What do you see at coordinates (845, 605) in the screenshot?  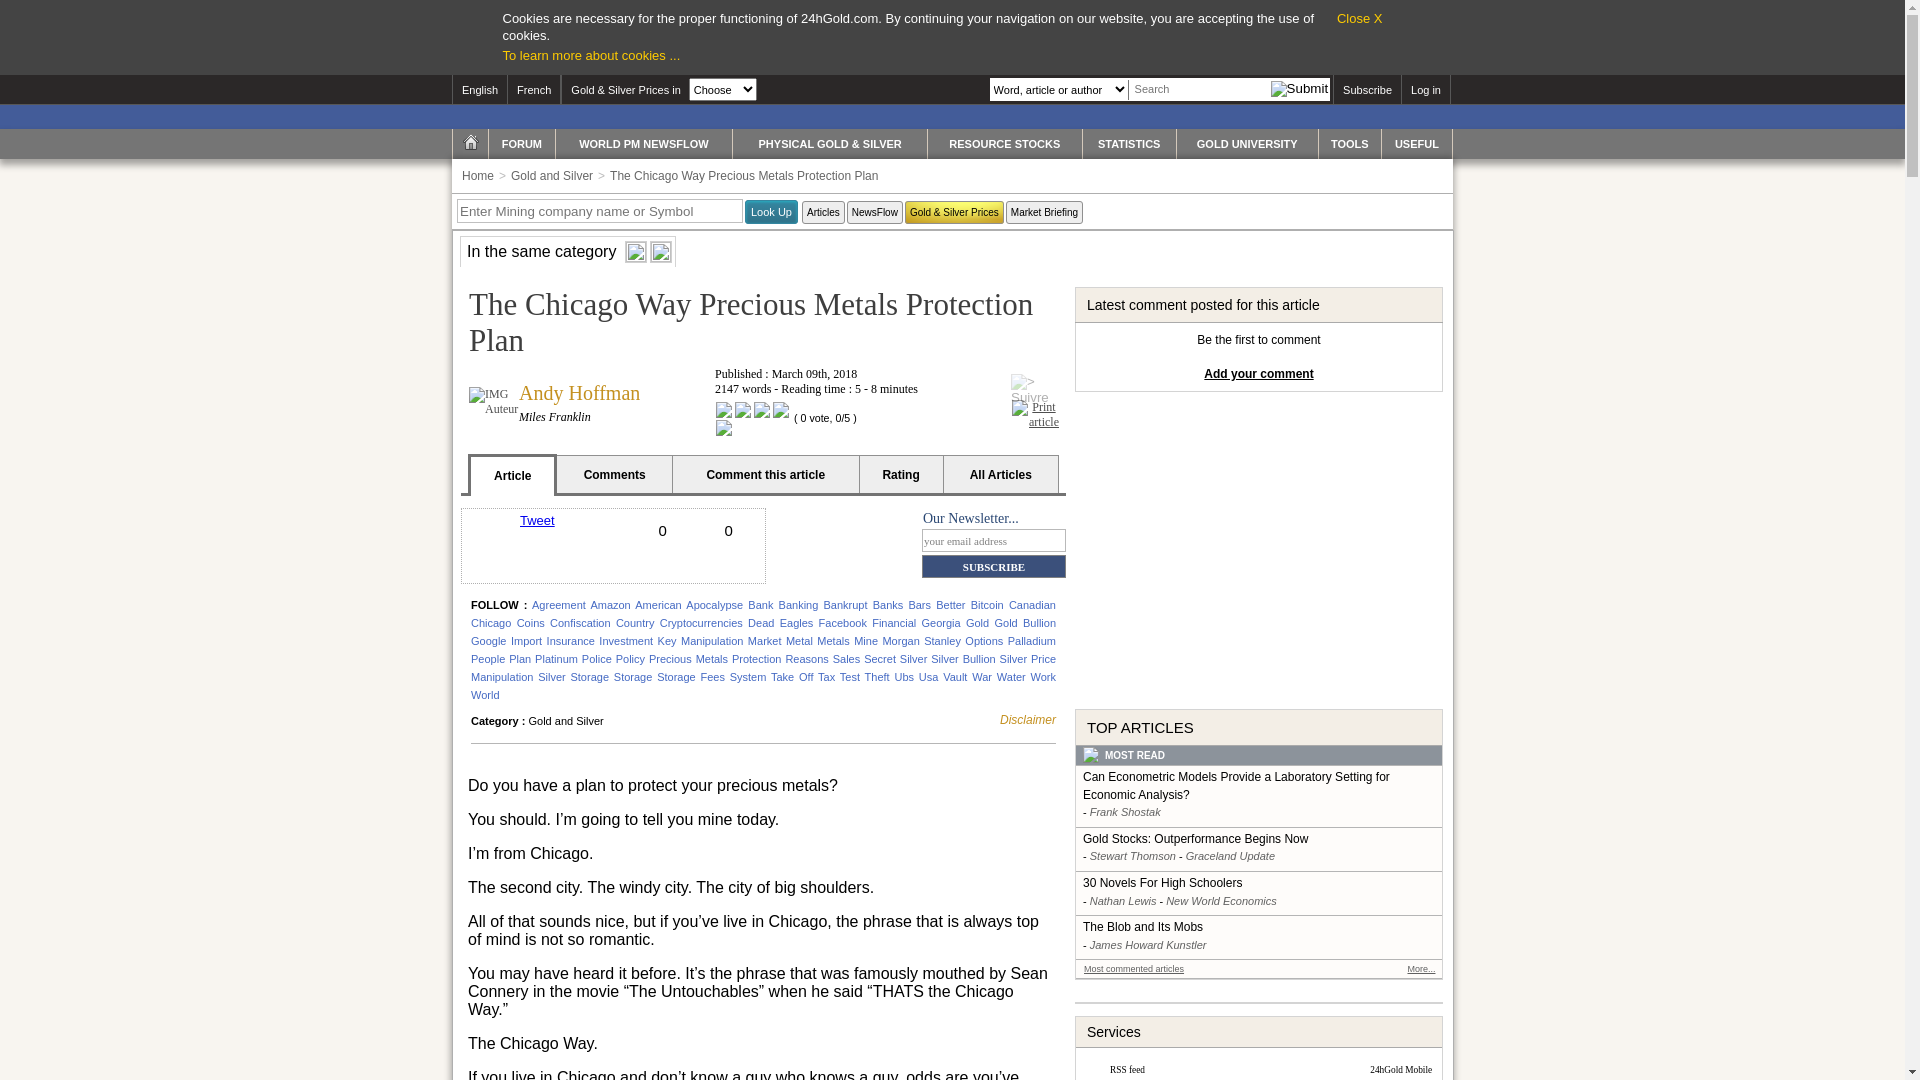 I see `Bankrupt` at bounding box center [845, 605].